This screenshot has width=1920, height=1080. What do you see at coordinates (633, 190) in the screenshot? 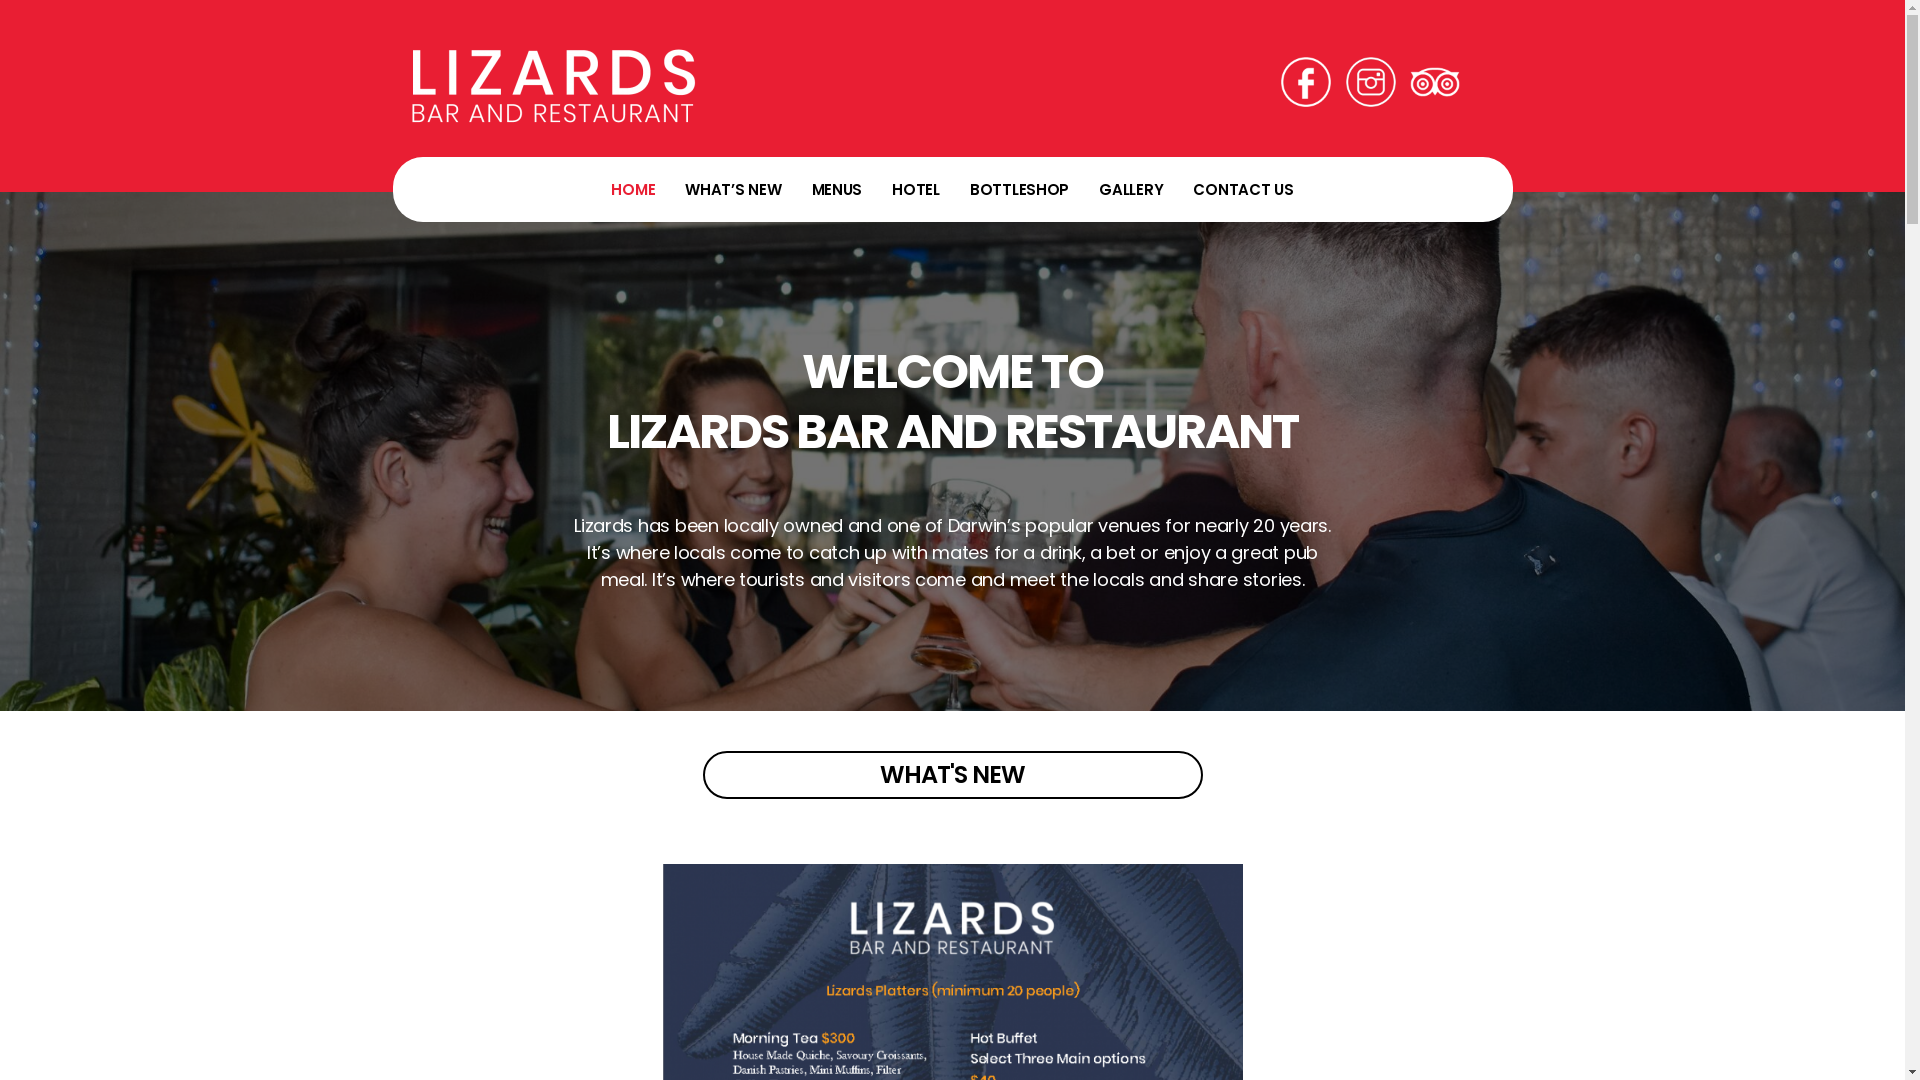
I see `HOME` at bounding box center [633, 190].